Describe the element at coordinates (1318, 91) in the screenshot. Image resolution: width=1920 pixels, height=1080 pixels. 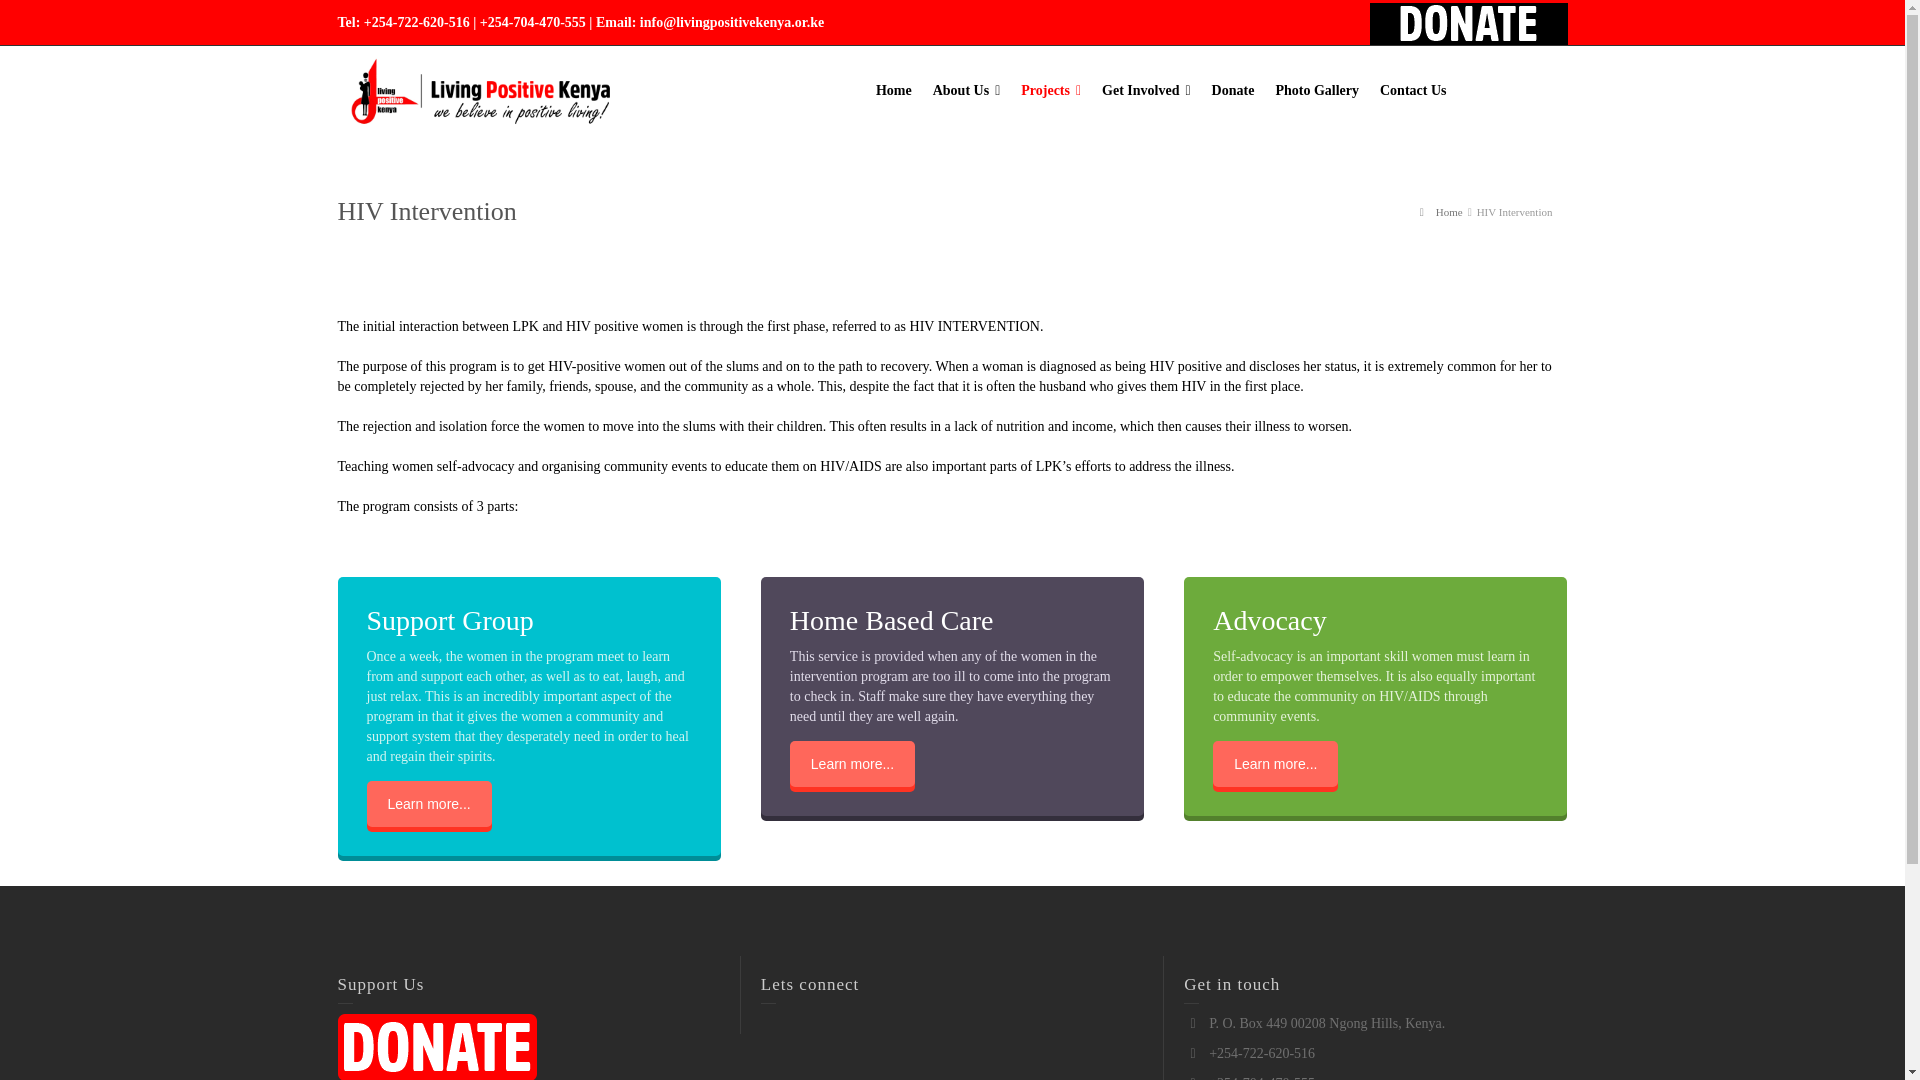
I see `Photo Gallery` at that location.